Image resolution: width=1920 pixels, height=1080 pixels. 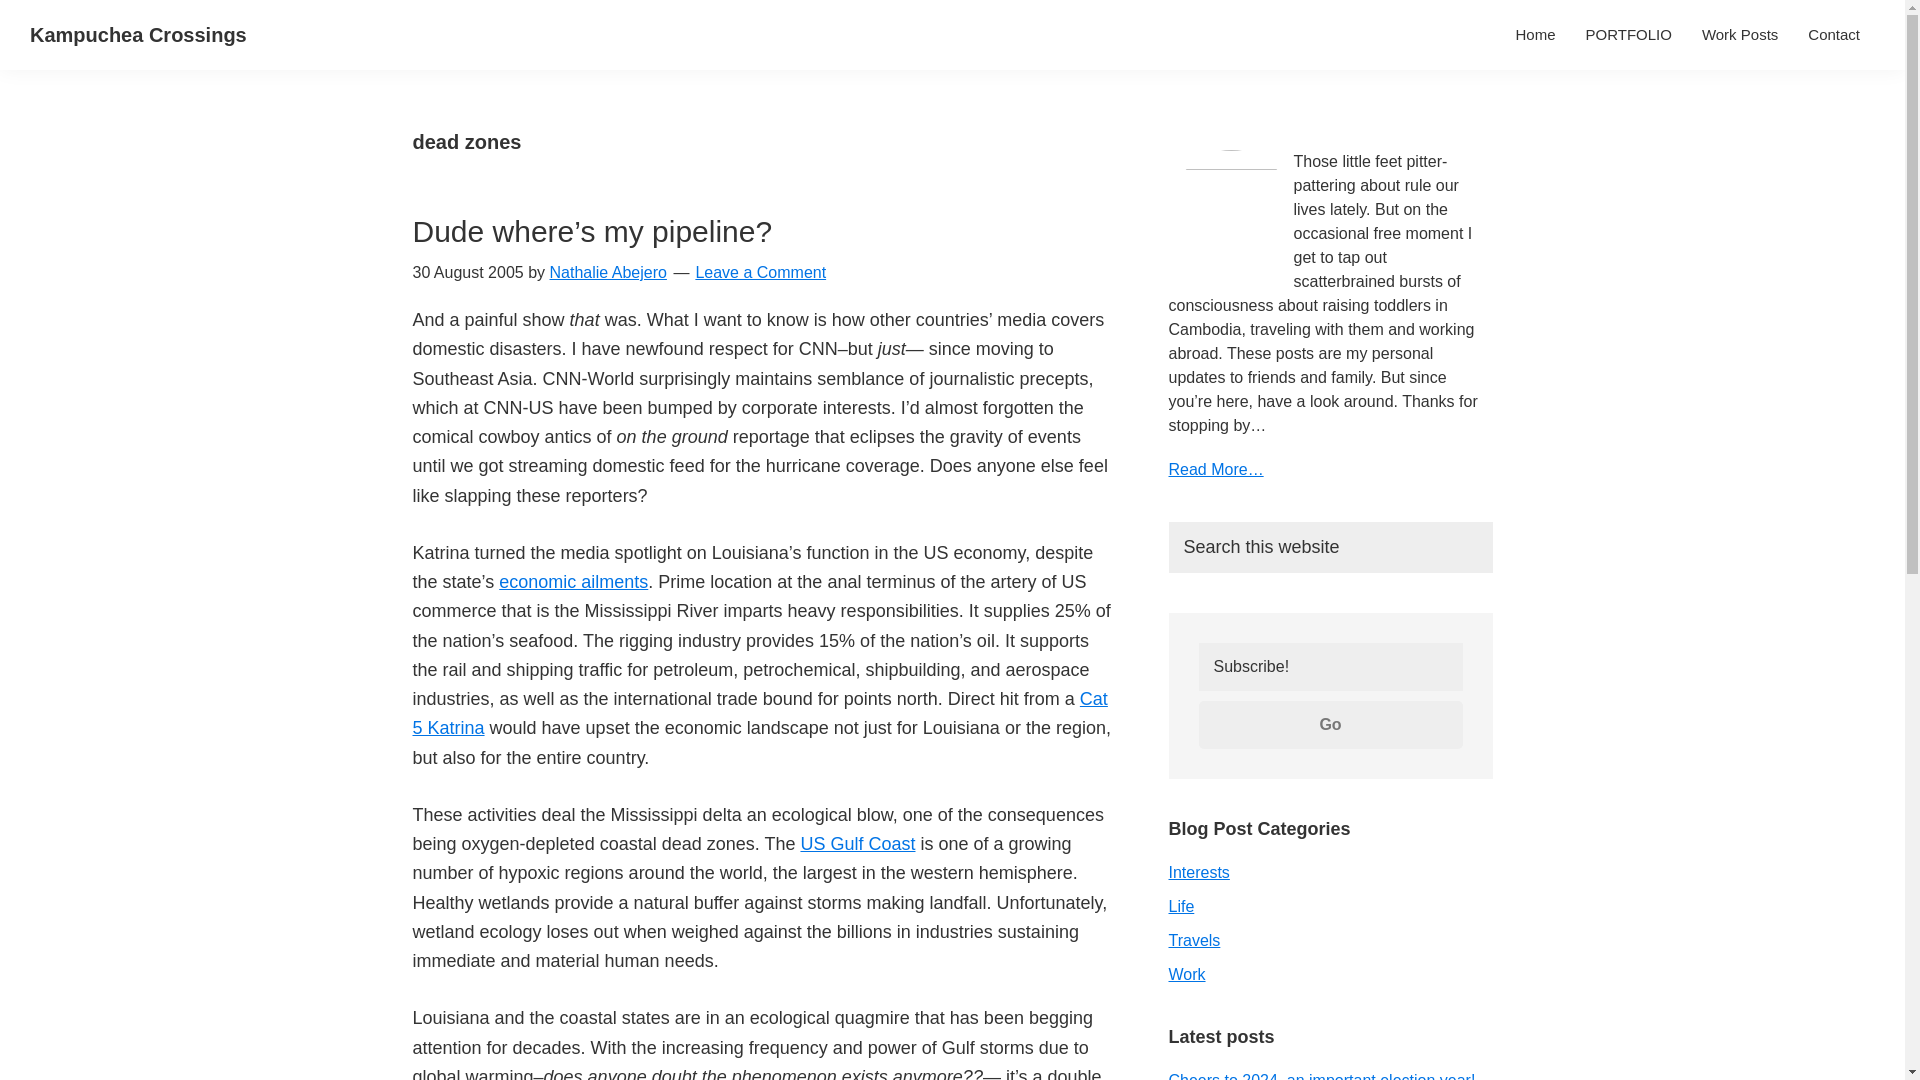 What do you see at coordinates (1180, 906) in the screenshot?
I see `Life` at bounding box center [1180, 906].